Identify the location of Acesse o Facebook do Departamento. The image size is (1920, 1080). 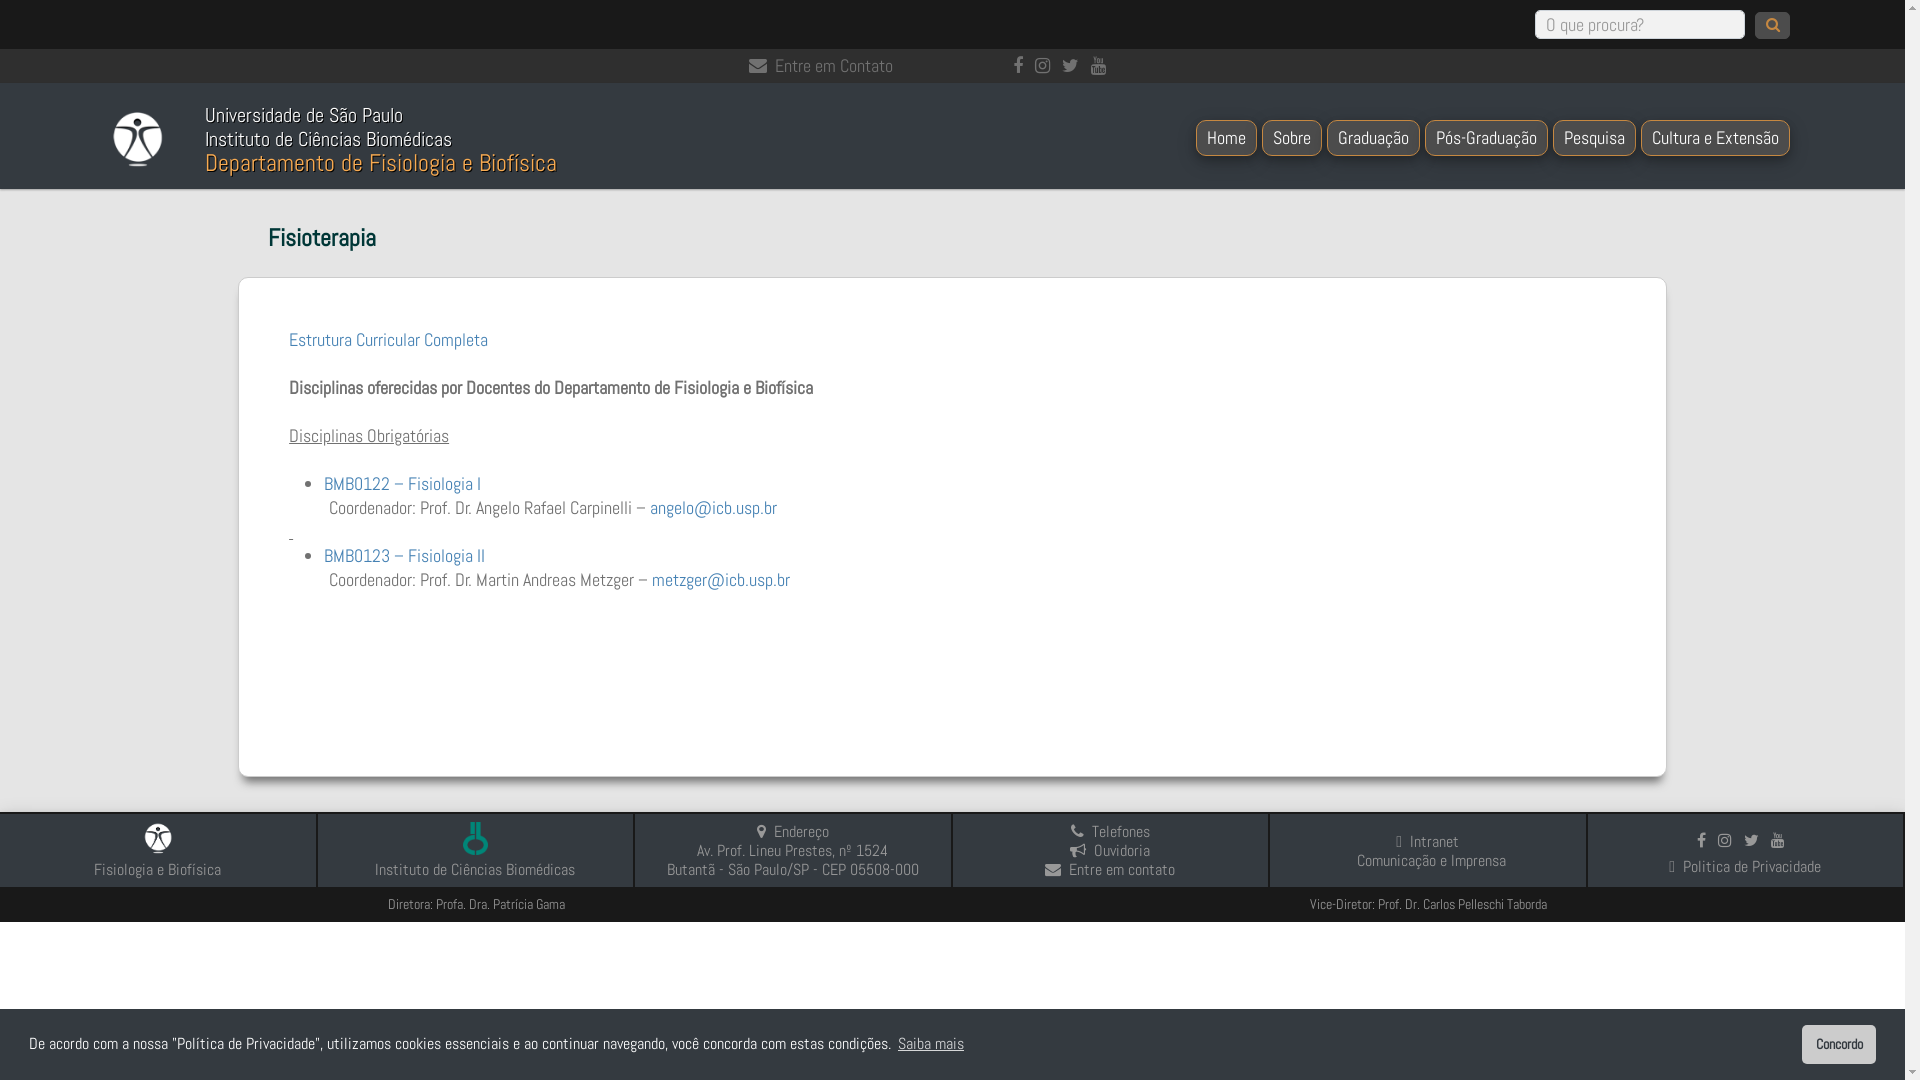
(1021, 66).